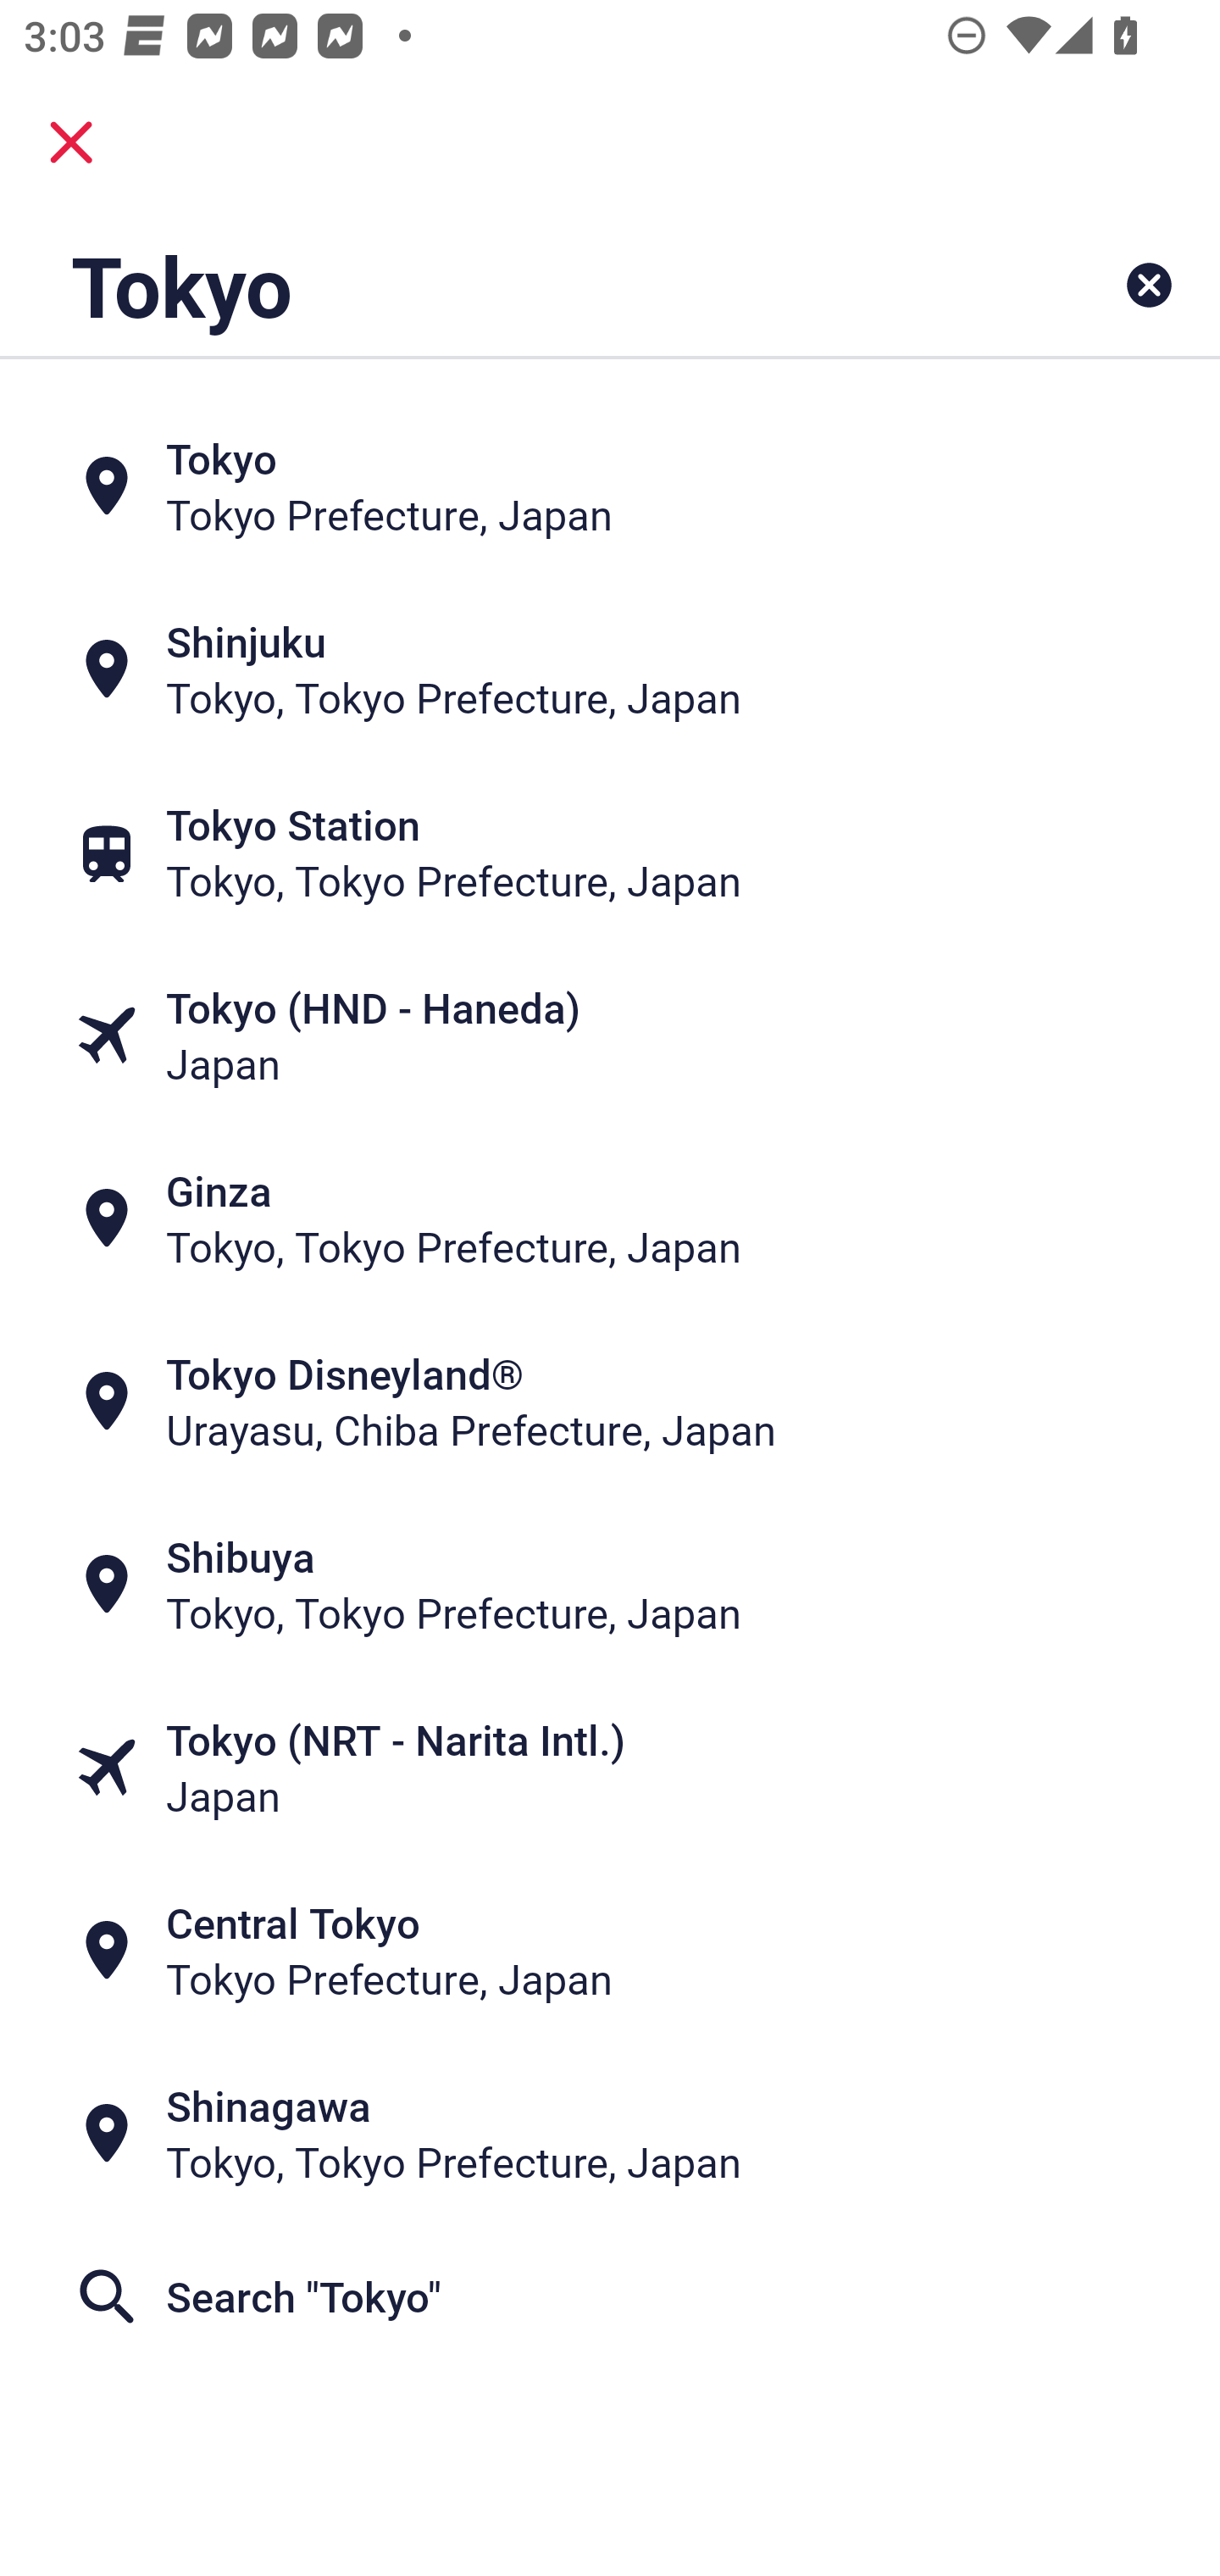 This screenshot has width=1220, height=2576. Describe the element at coordinates (610, 2296) in the screenshot. I see `Search "Tokyo"` at that location.